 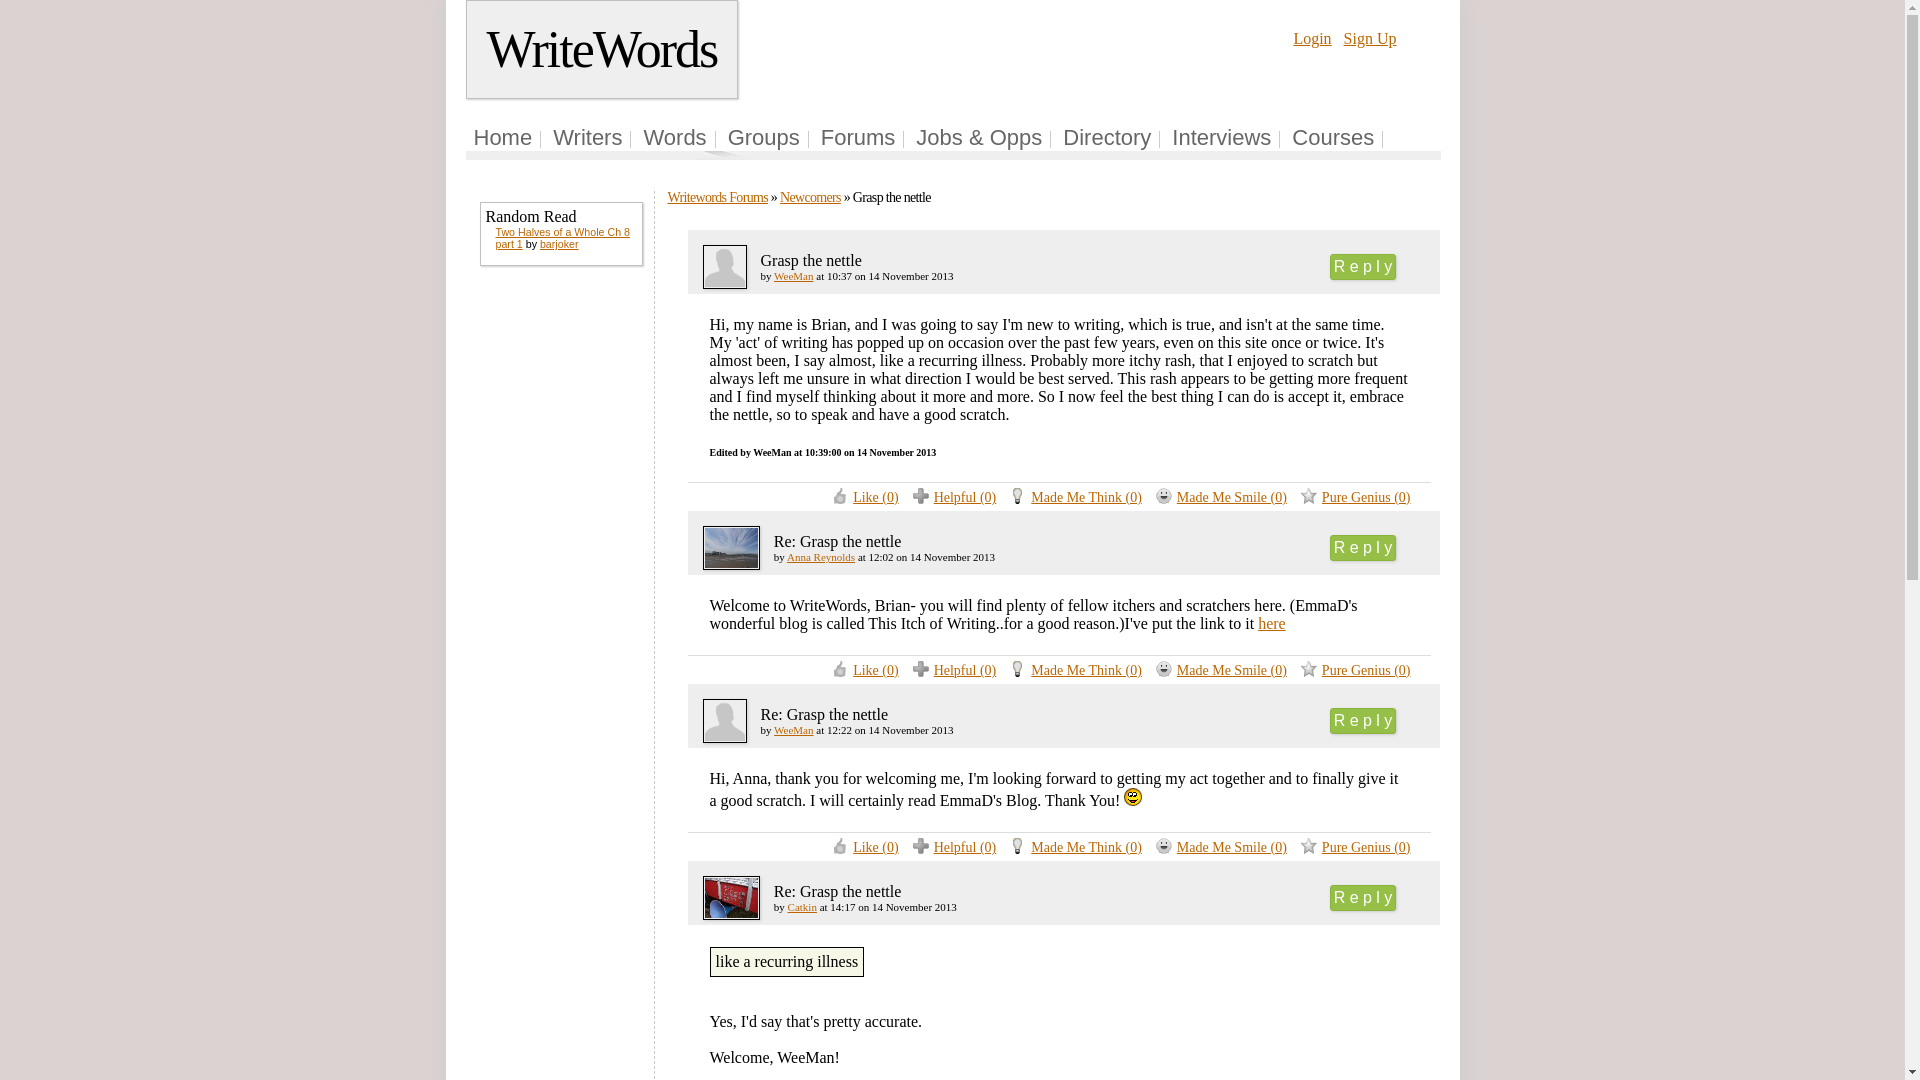 What do you see at coordinates (1364, 898) in the screenshot?
I see `R e p l y` at bounding box center [1364, 898].